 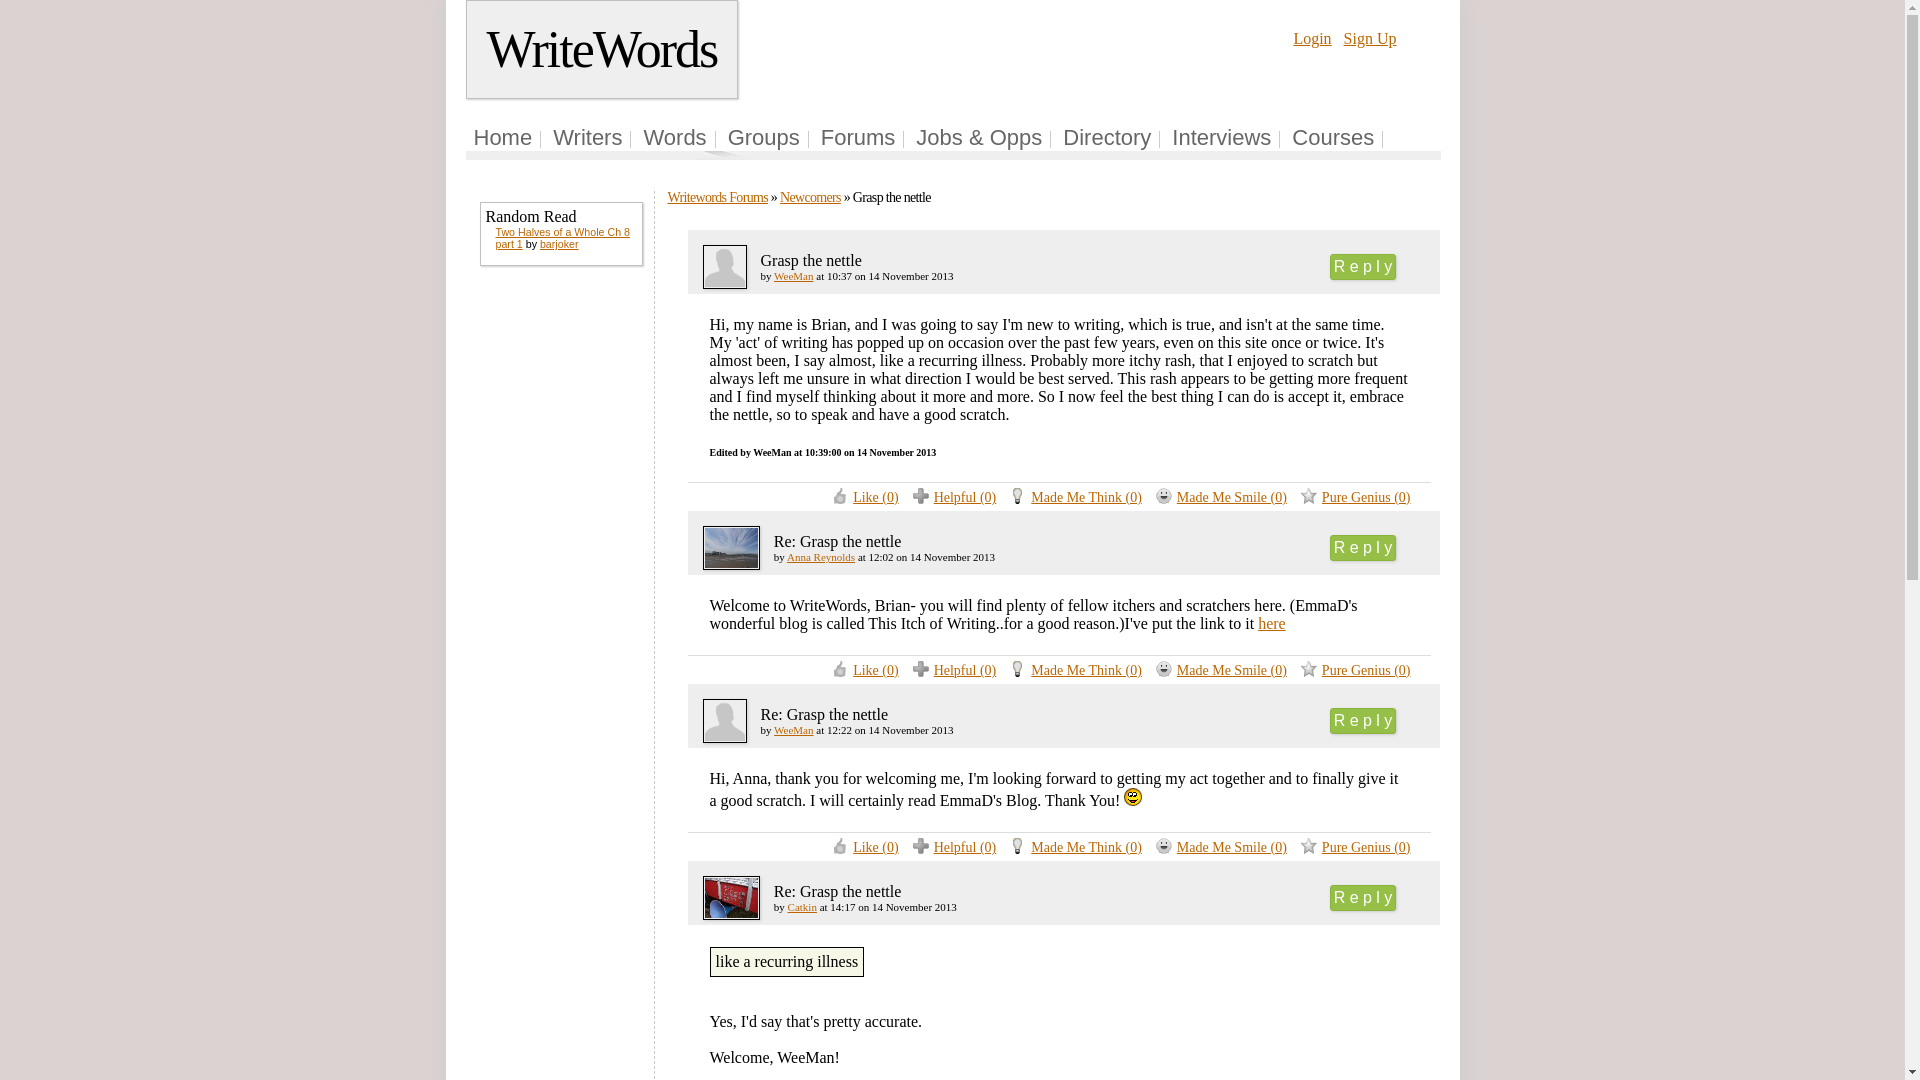 What do you see at coordinates (1364, 898) in the screenshot?
I see `R e p l y` at bounding box center [1364, 898].